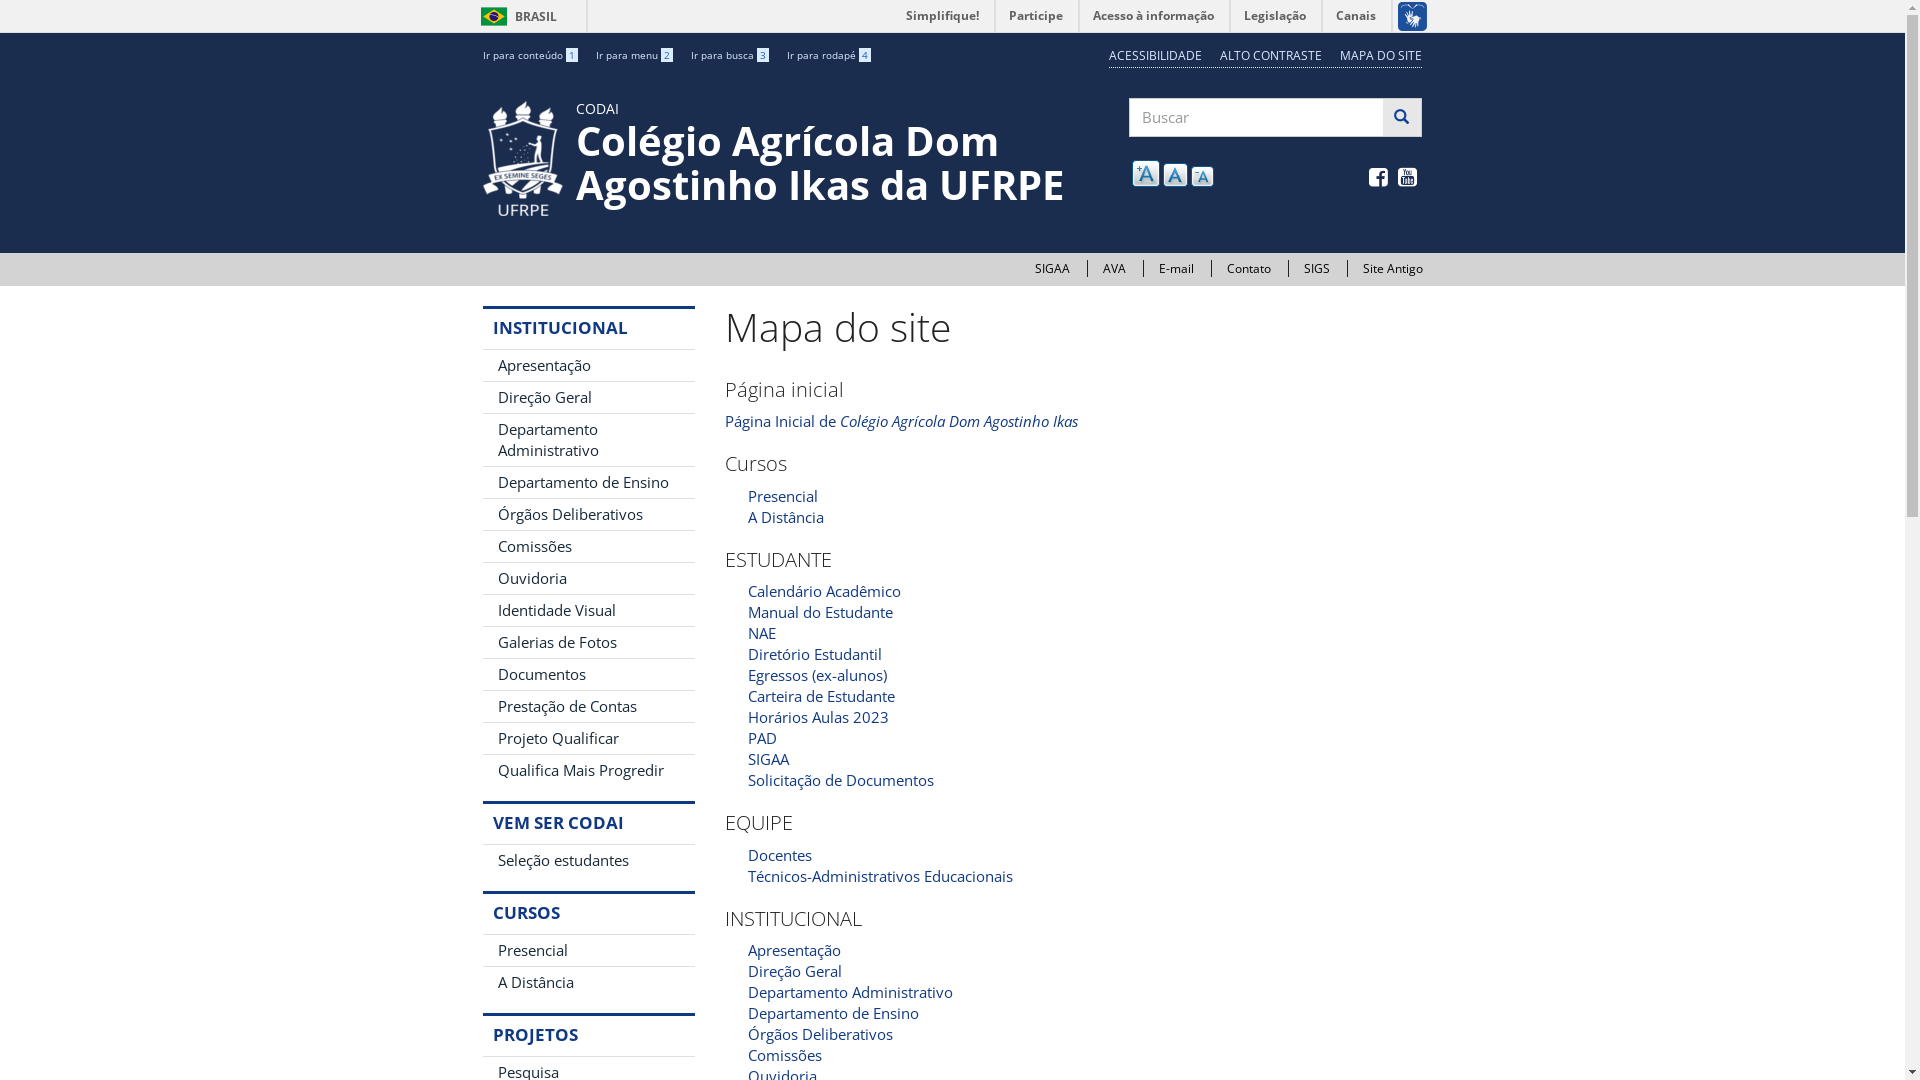 The image size is (1920, 1080). Describe the element at coordinates (727, 295) in the screenshot. I see ` ` at that location.